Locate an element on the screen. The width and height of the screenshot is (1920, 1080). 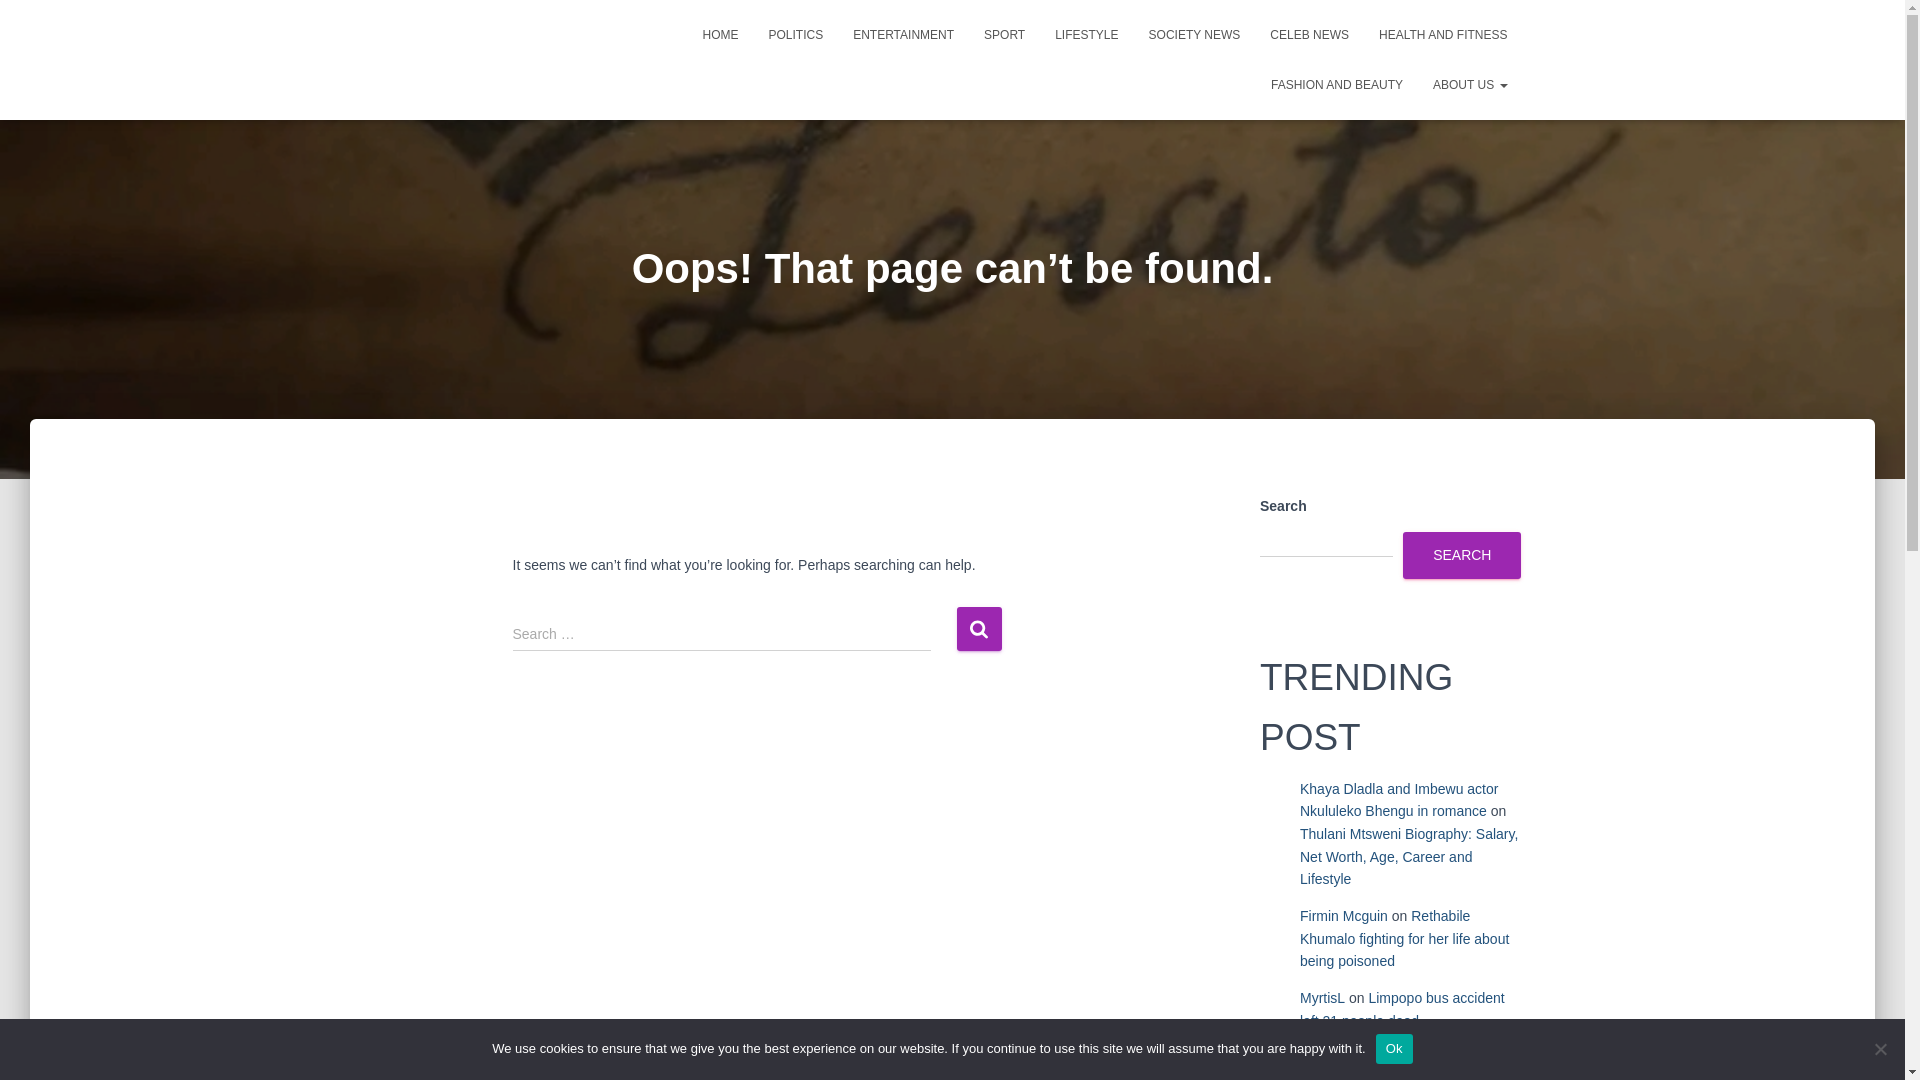
About US is located at coordinates (1470, 85).